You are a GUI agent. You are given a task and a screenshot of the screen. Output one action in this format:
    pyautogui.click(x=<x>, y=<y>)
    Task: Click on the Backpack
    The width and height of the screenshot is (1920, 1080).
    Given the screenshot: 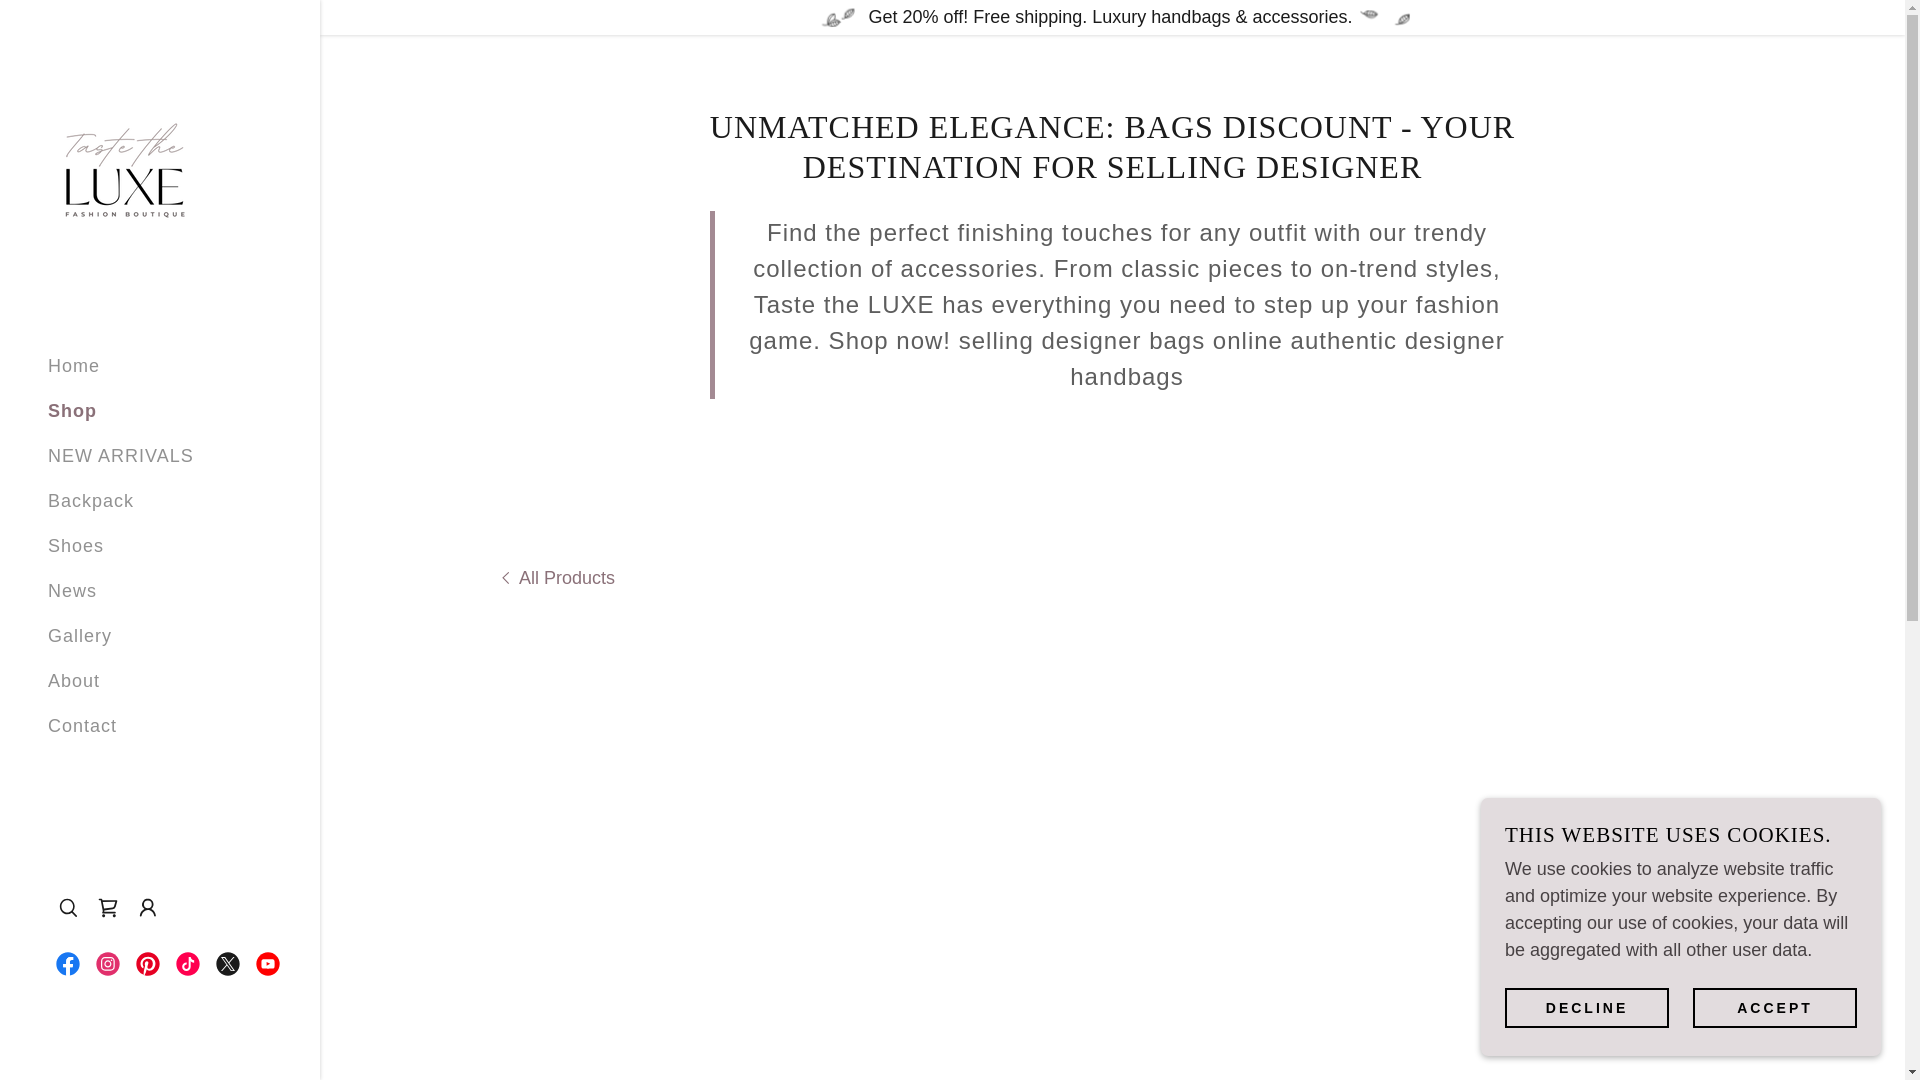 What is the action you would take?
    pyautogui.click(x=91, y=500)
    